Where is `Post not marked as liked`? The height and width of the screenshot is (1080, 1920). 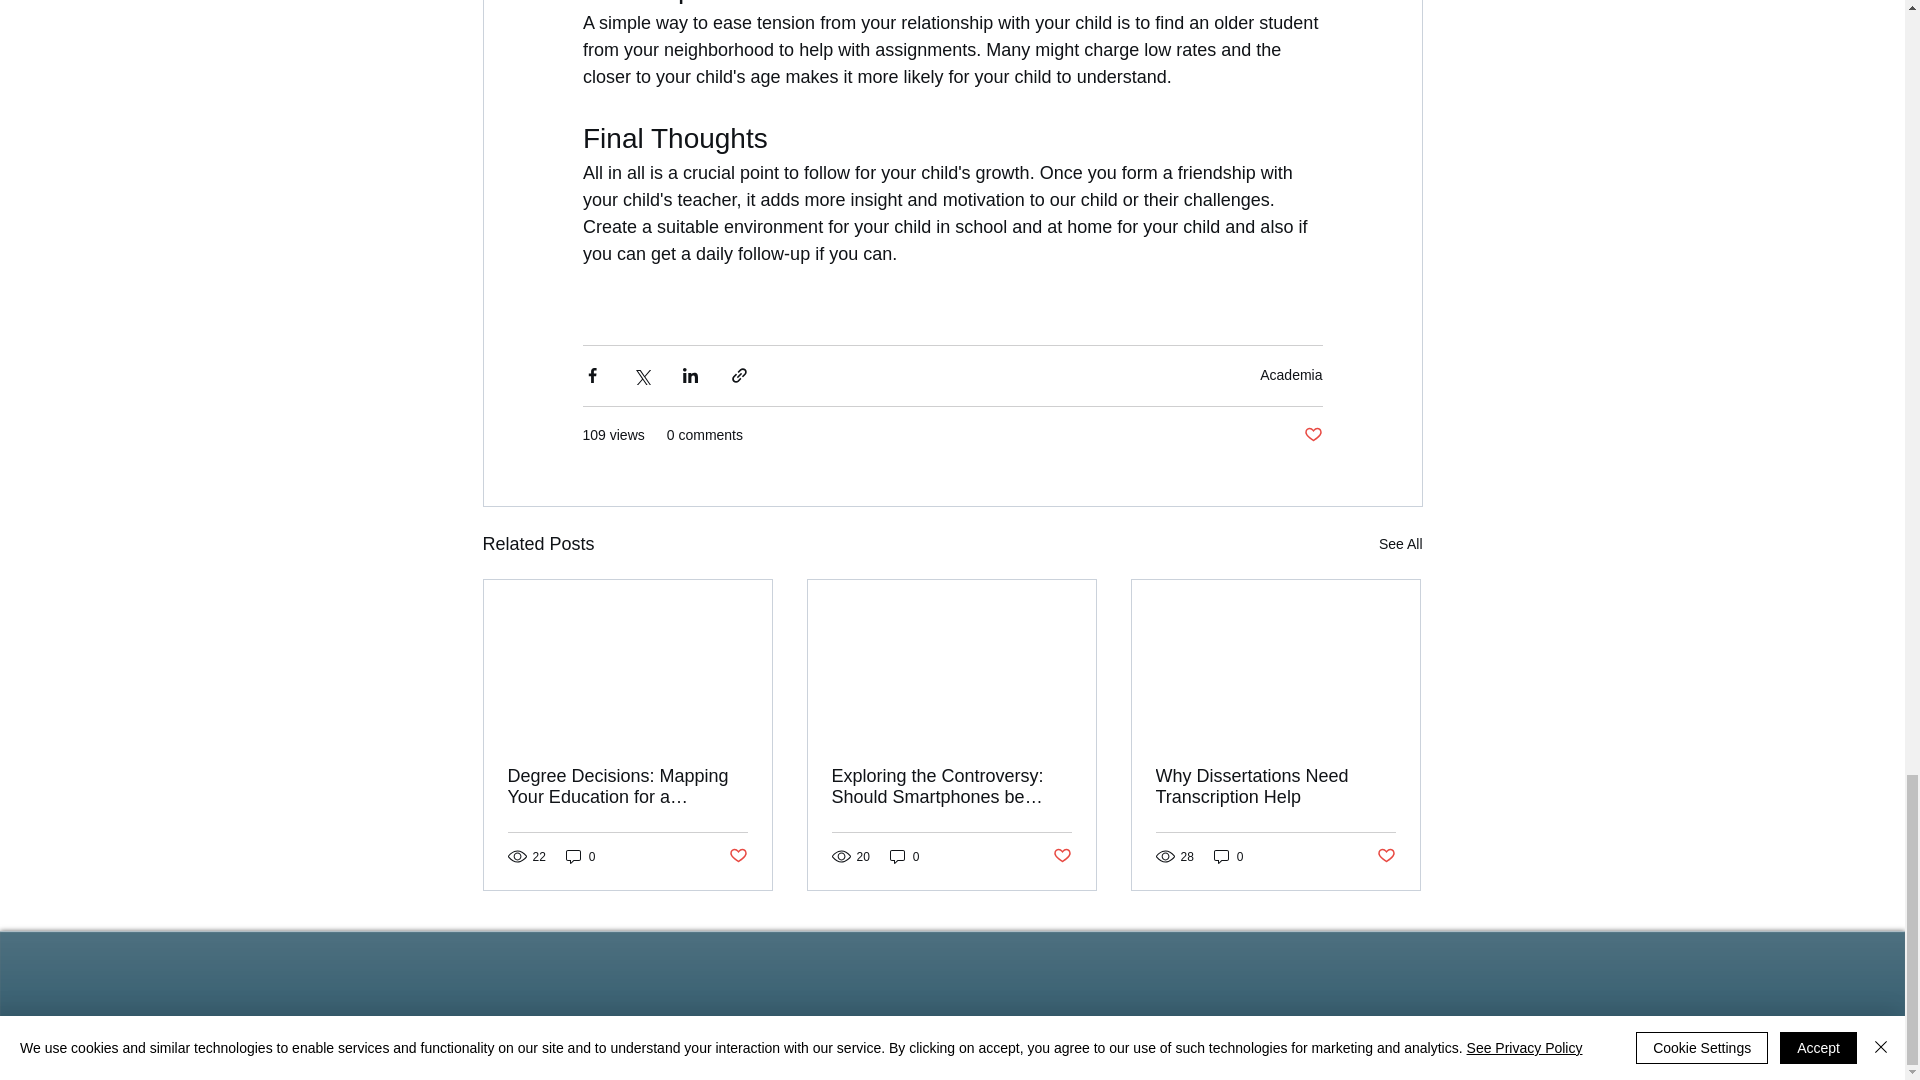
Post not marked as liked is located at coordinates (736, 856).